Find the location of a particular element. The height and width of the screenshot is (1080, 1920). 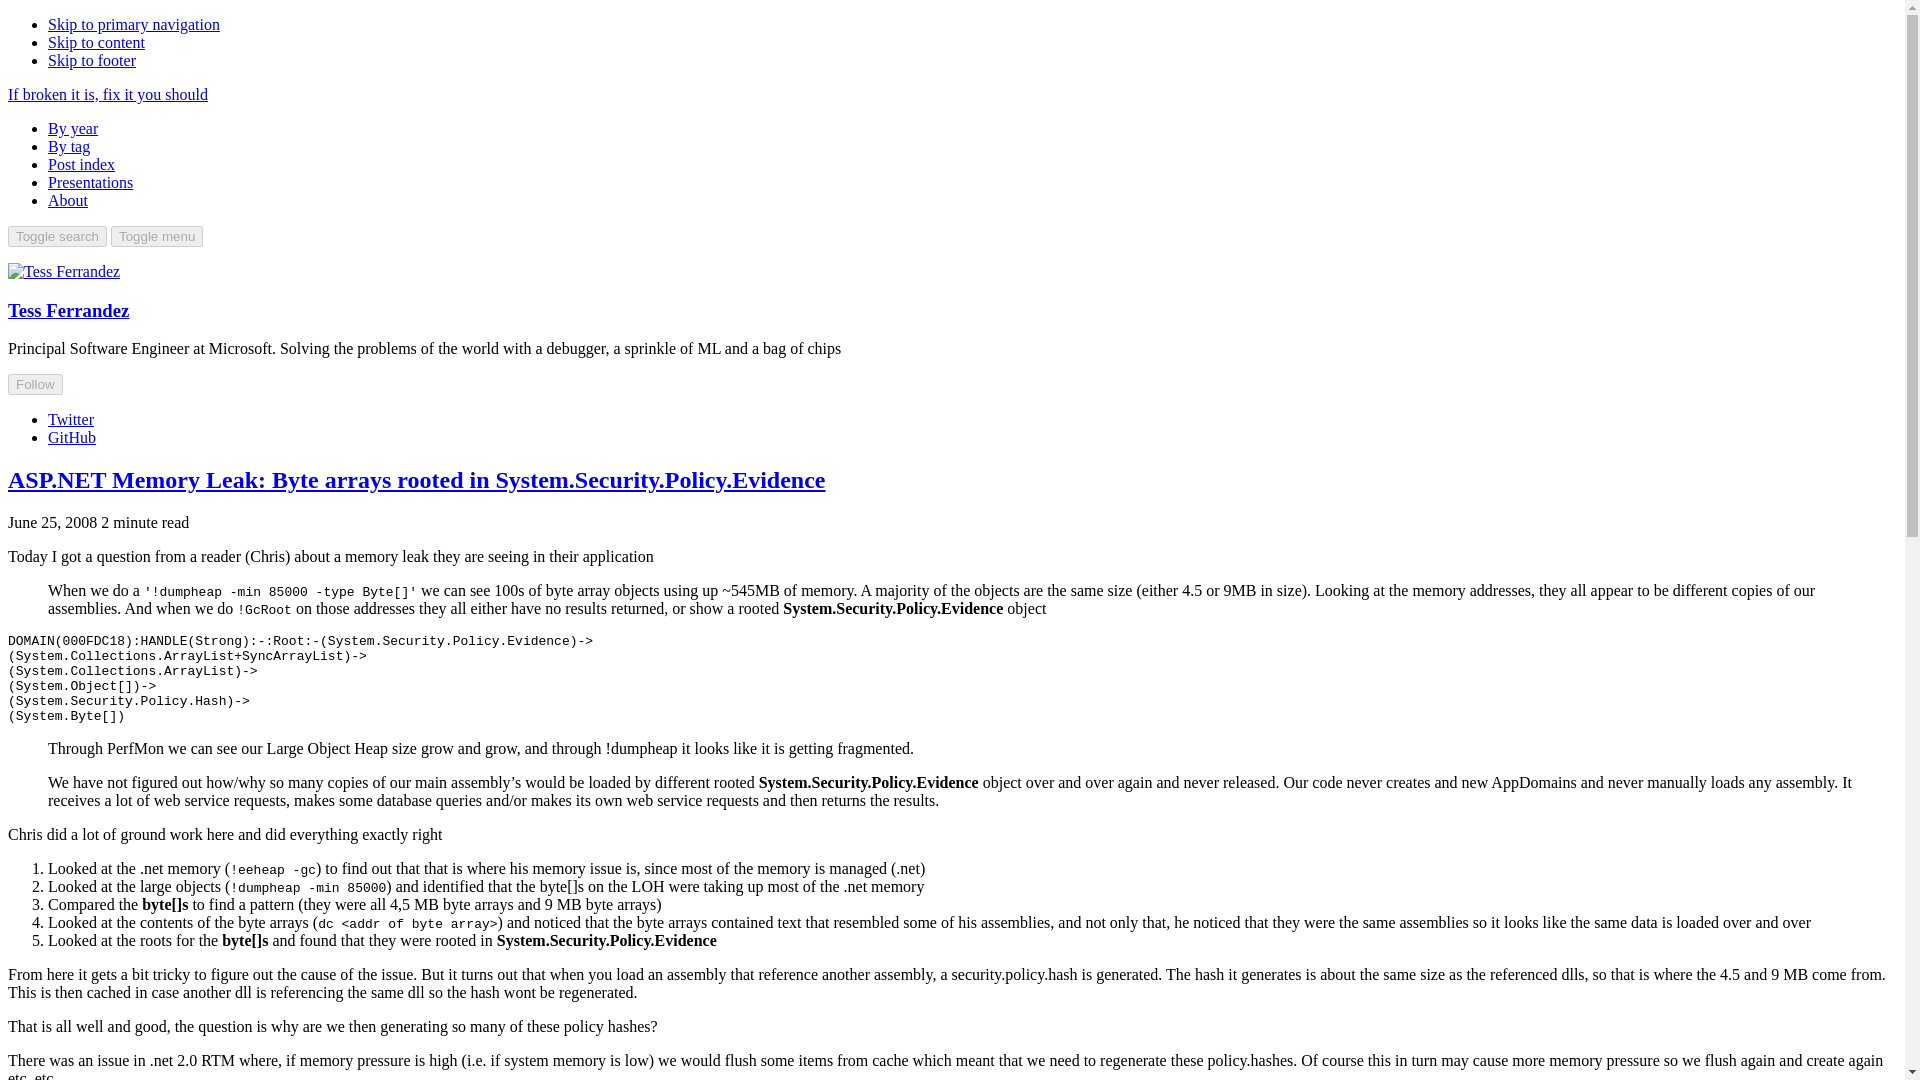

Post index is located at coordinates (82, 164).